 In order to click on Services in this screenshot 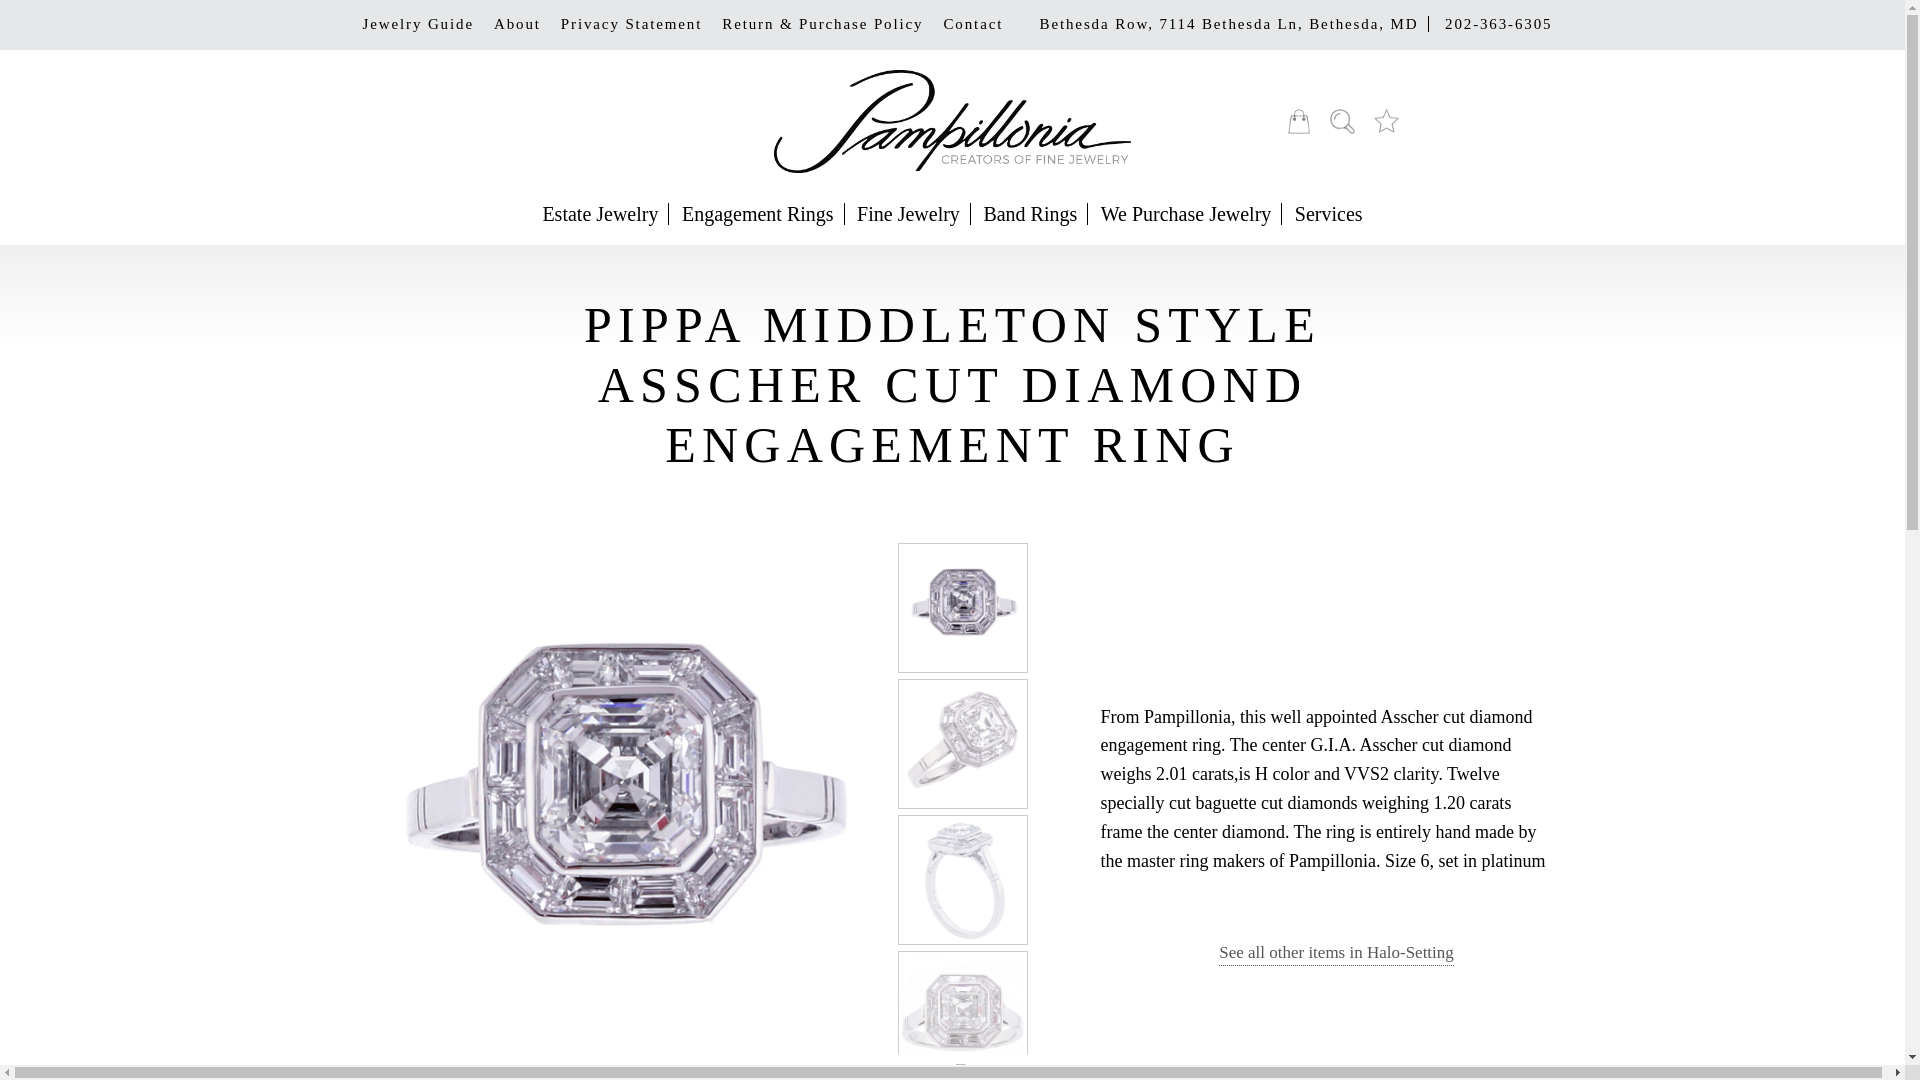, I will do `click(1328, 214)`.